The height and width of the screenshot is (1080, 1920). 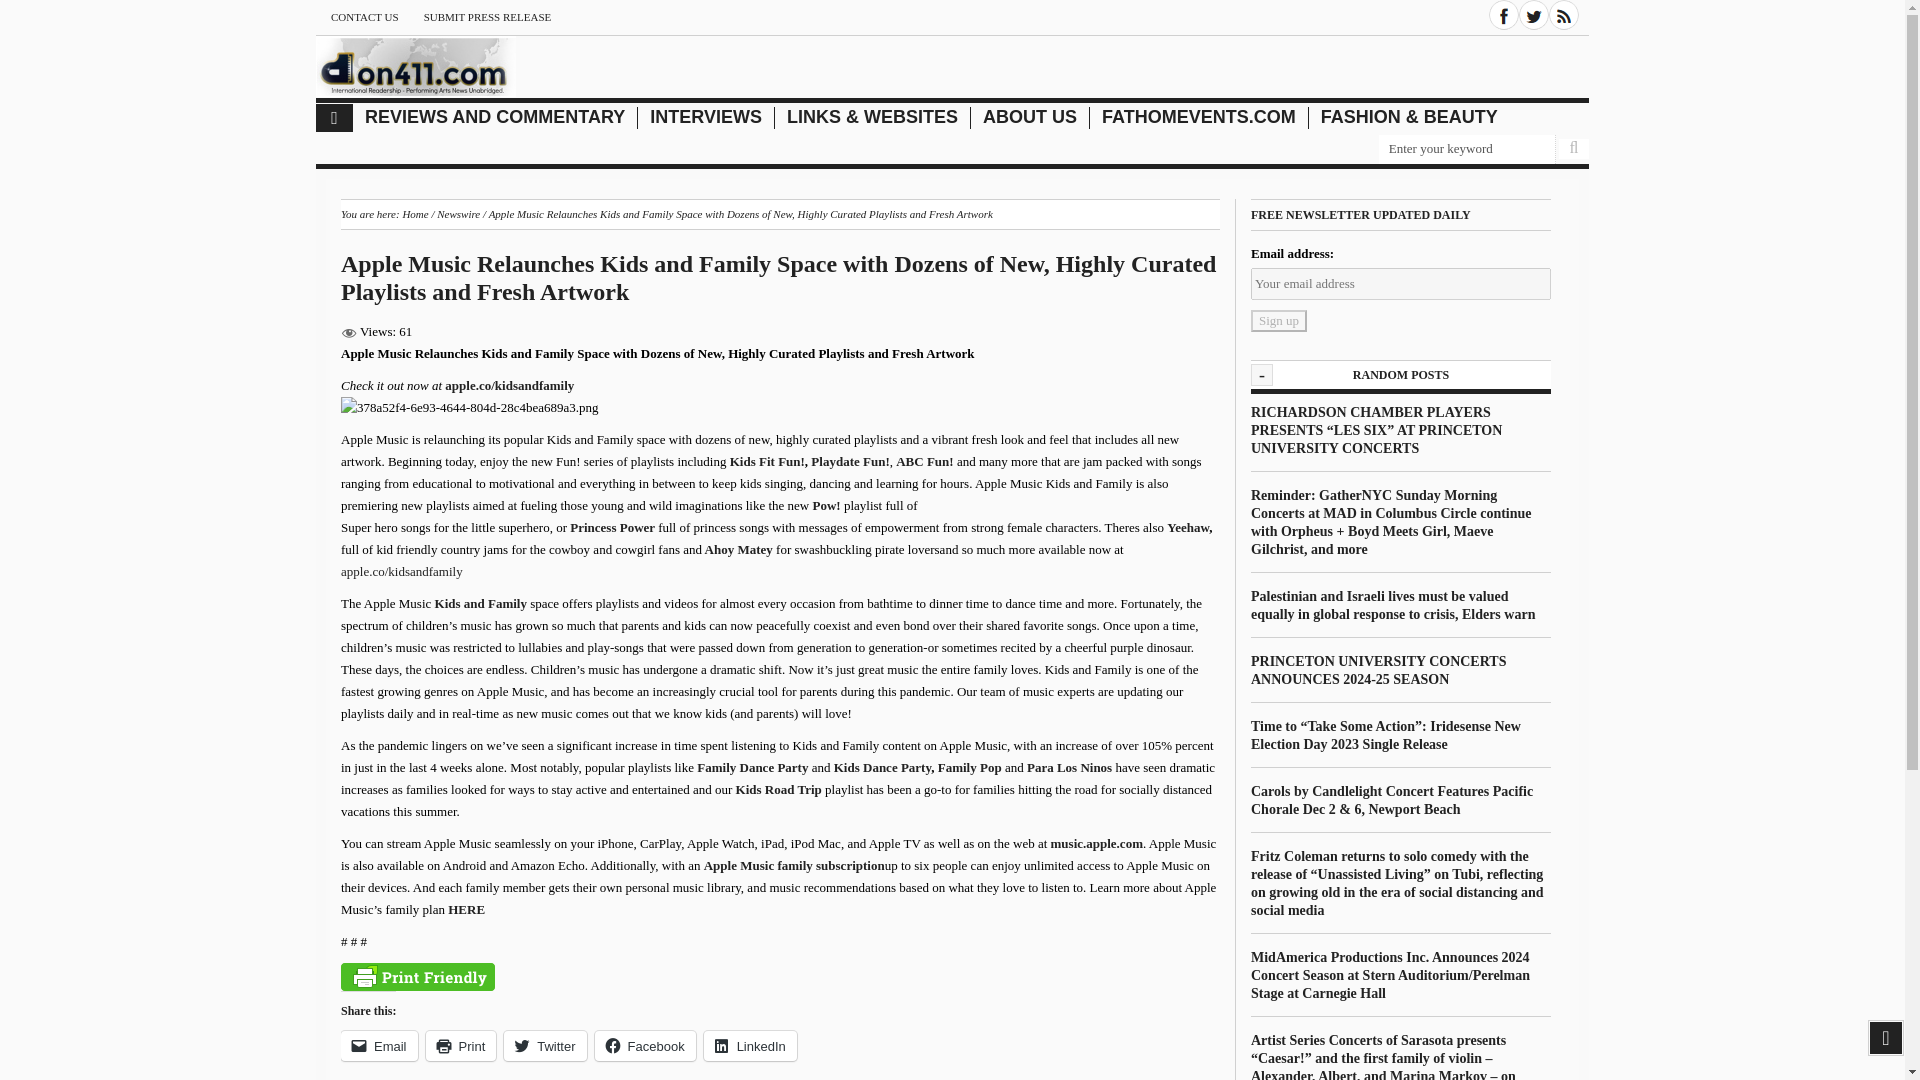 I want to click on Para Los Ninos, so click(x=1069, y=768).